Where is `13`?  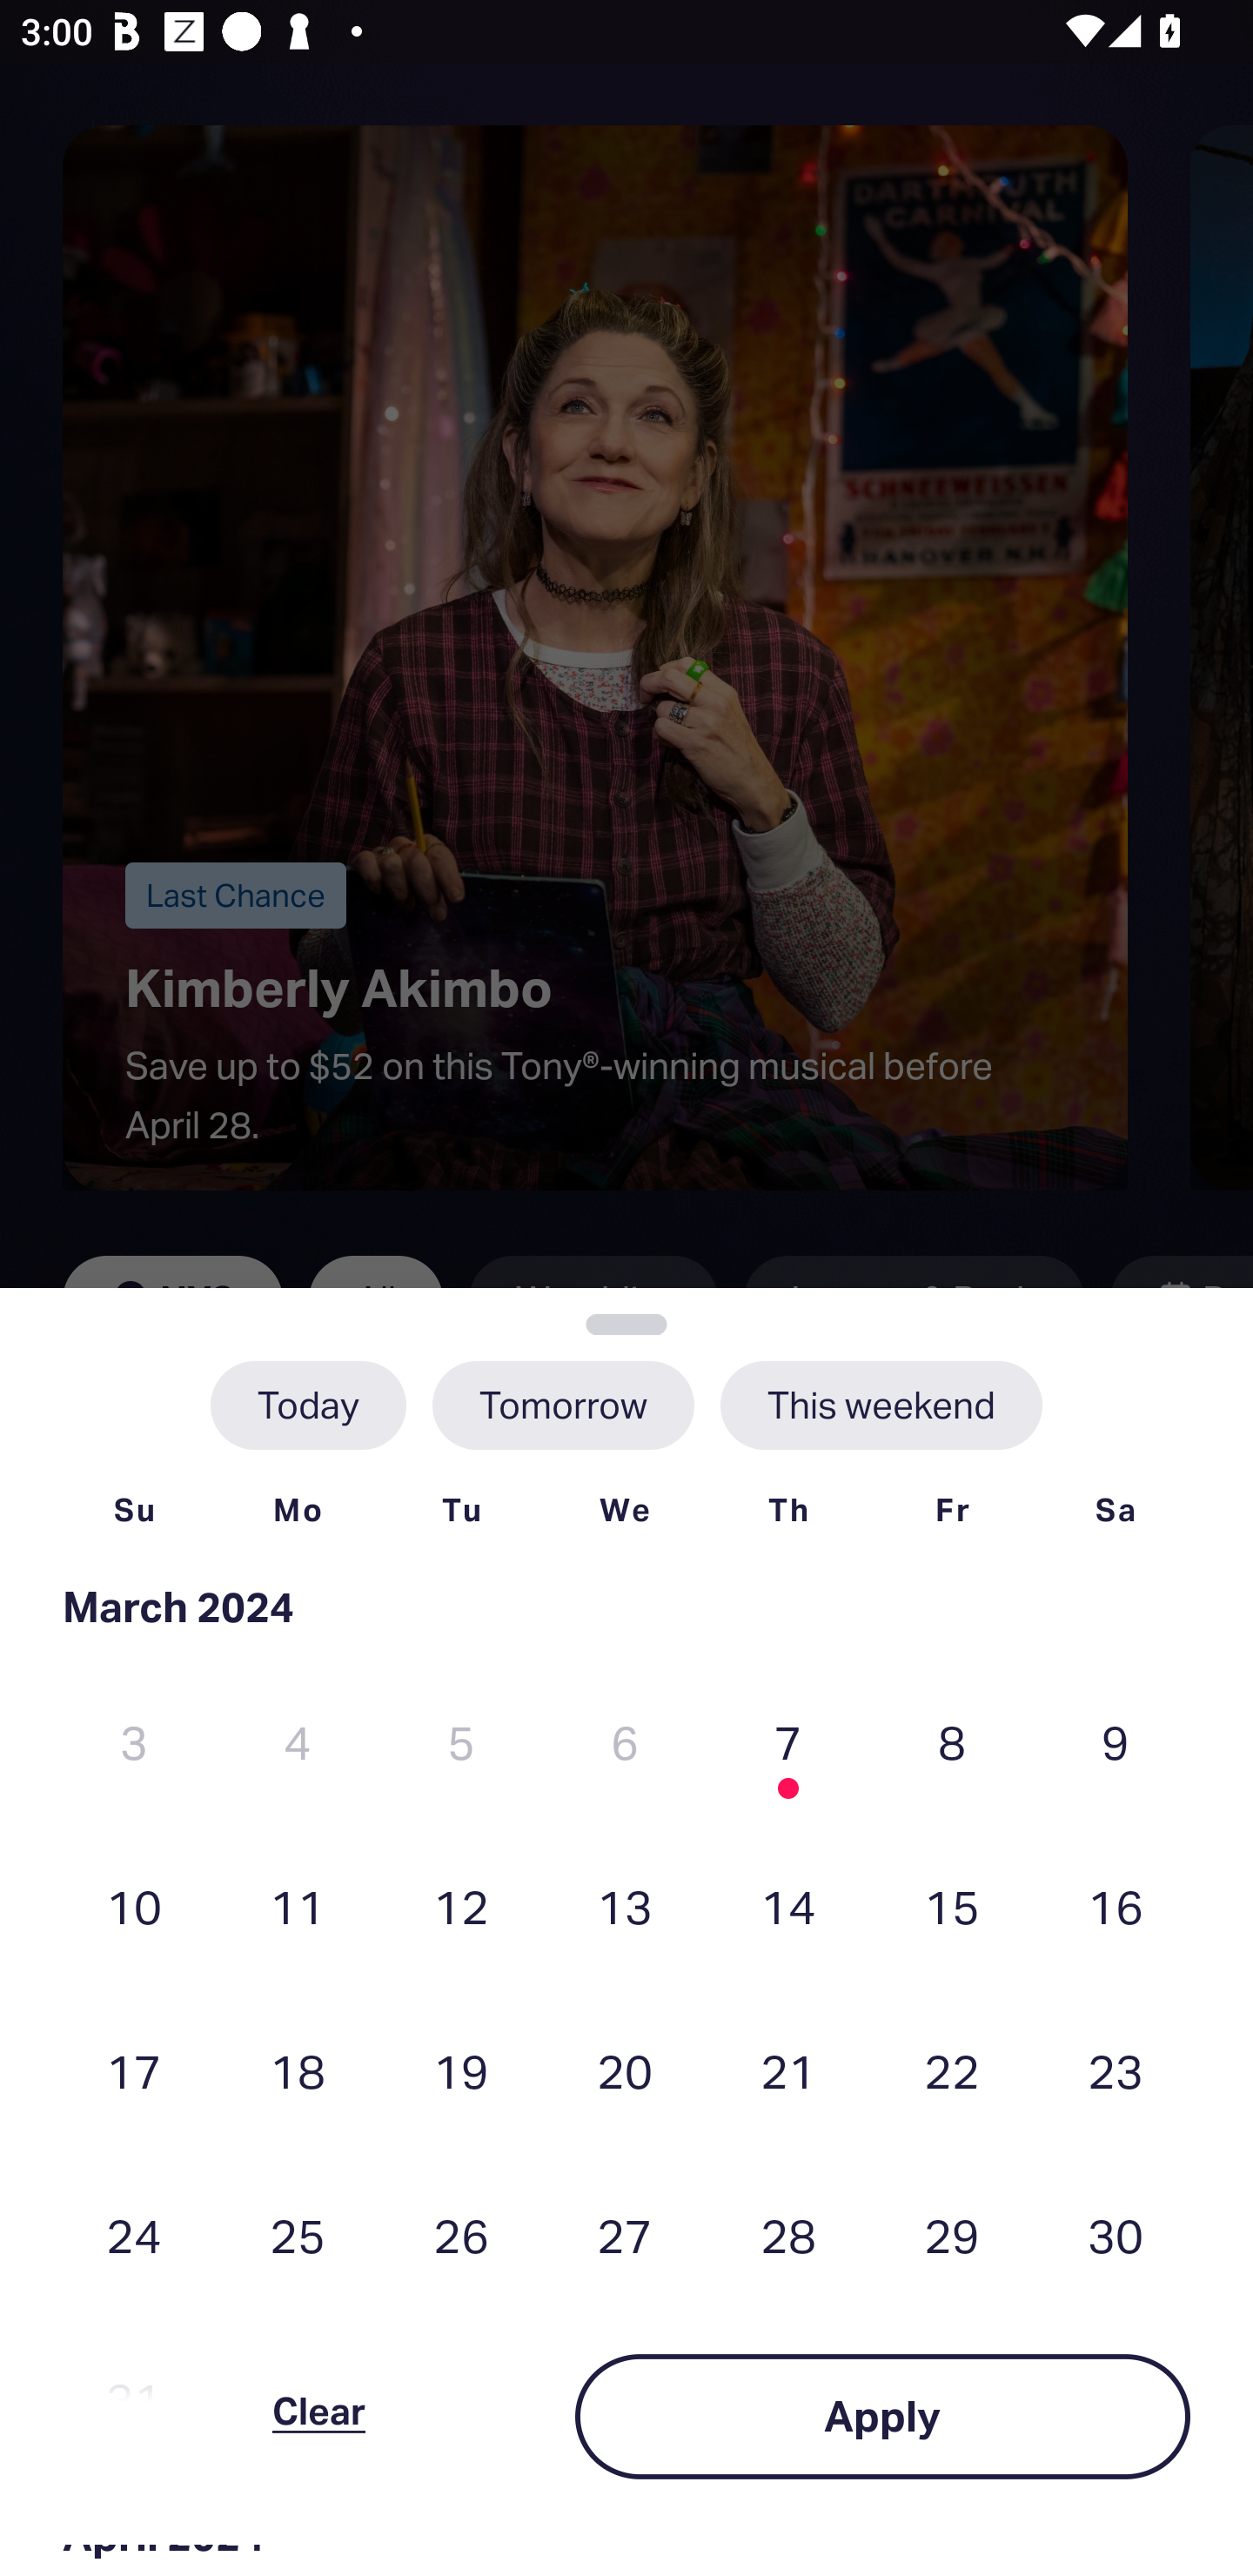 13 is located at coordinates (625, 1906).